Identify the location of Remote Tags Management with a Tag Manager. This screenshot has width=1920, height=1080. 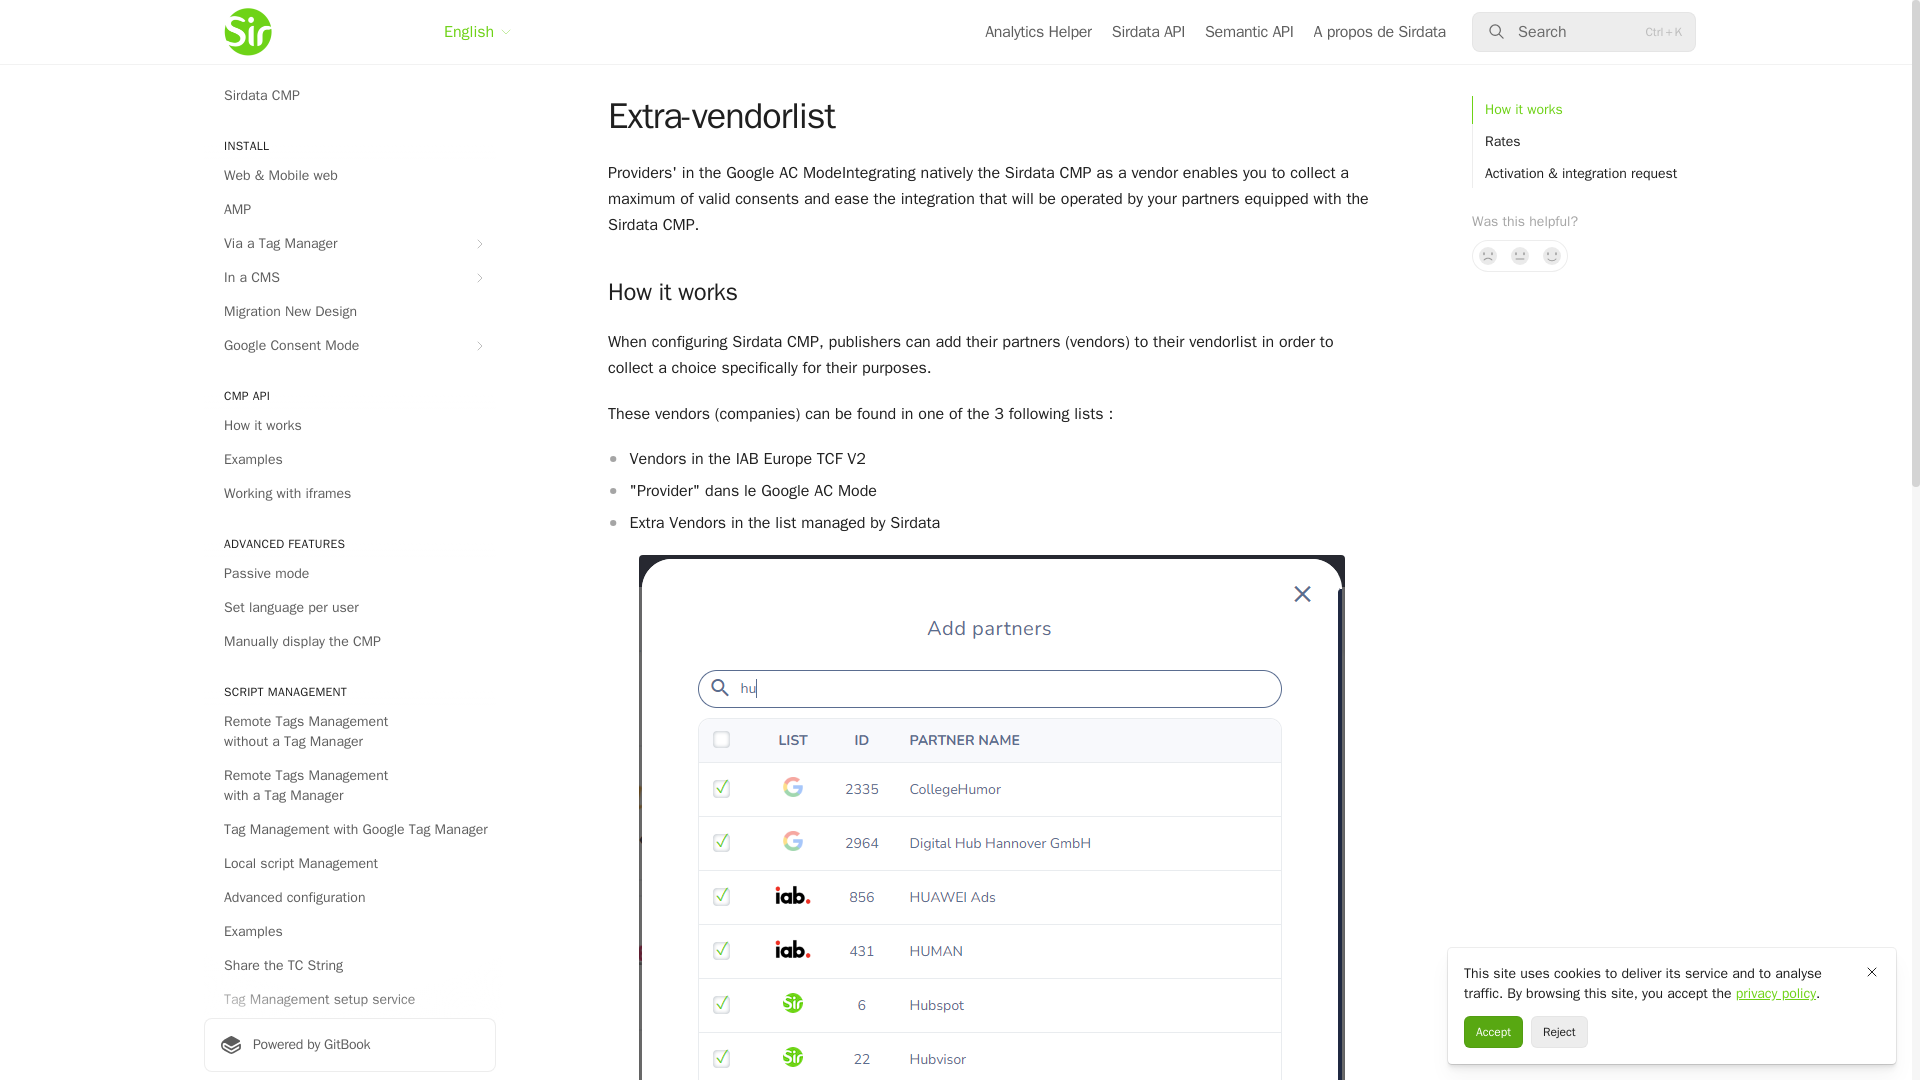
(349, 786).